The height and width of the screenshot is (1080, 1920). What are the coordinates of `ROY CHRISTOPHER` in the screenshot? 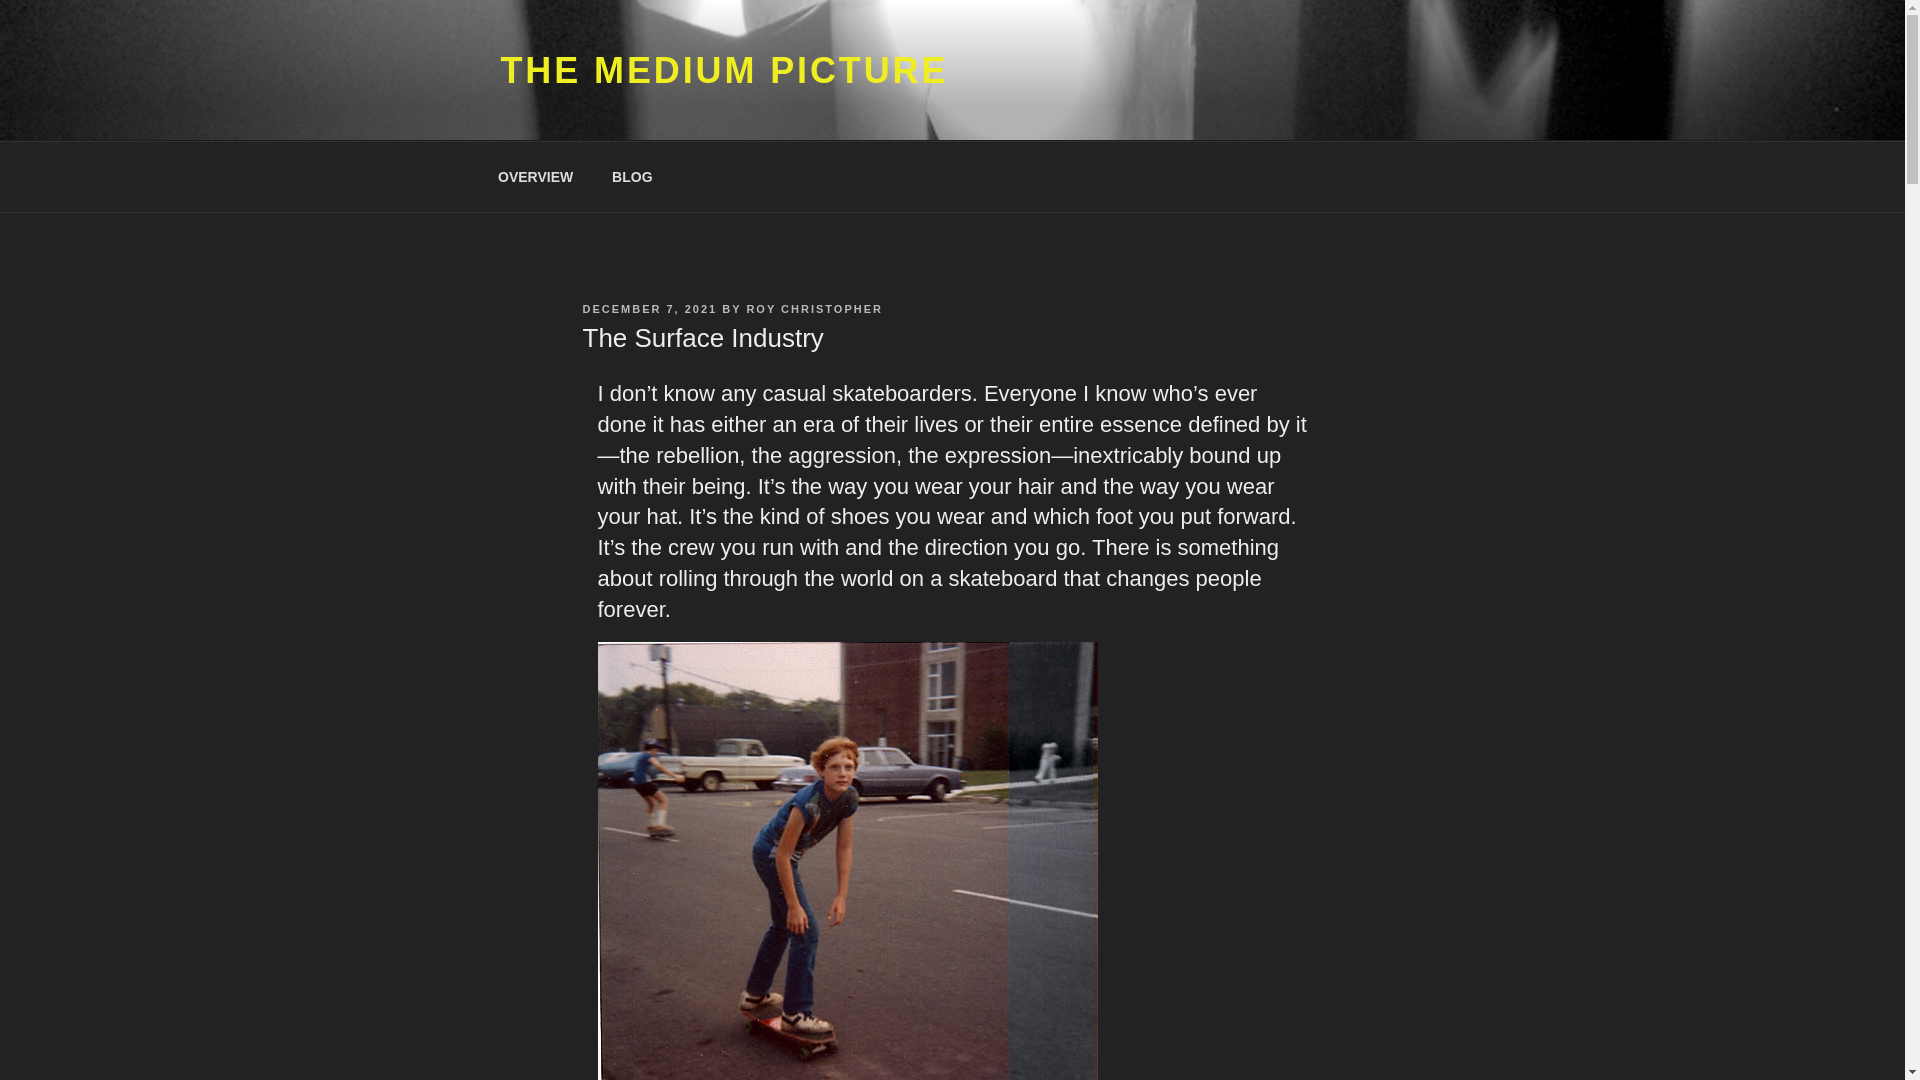 It's located at (814, 309).